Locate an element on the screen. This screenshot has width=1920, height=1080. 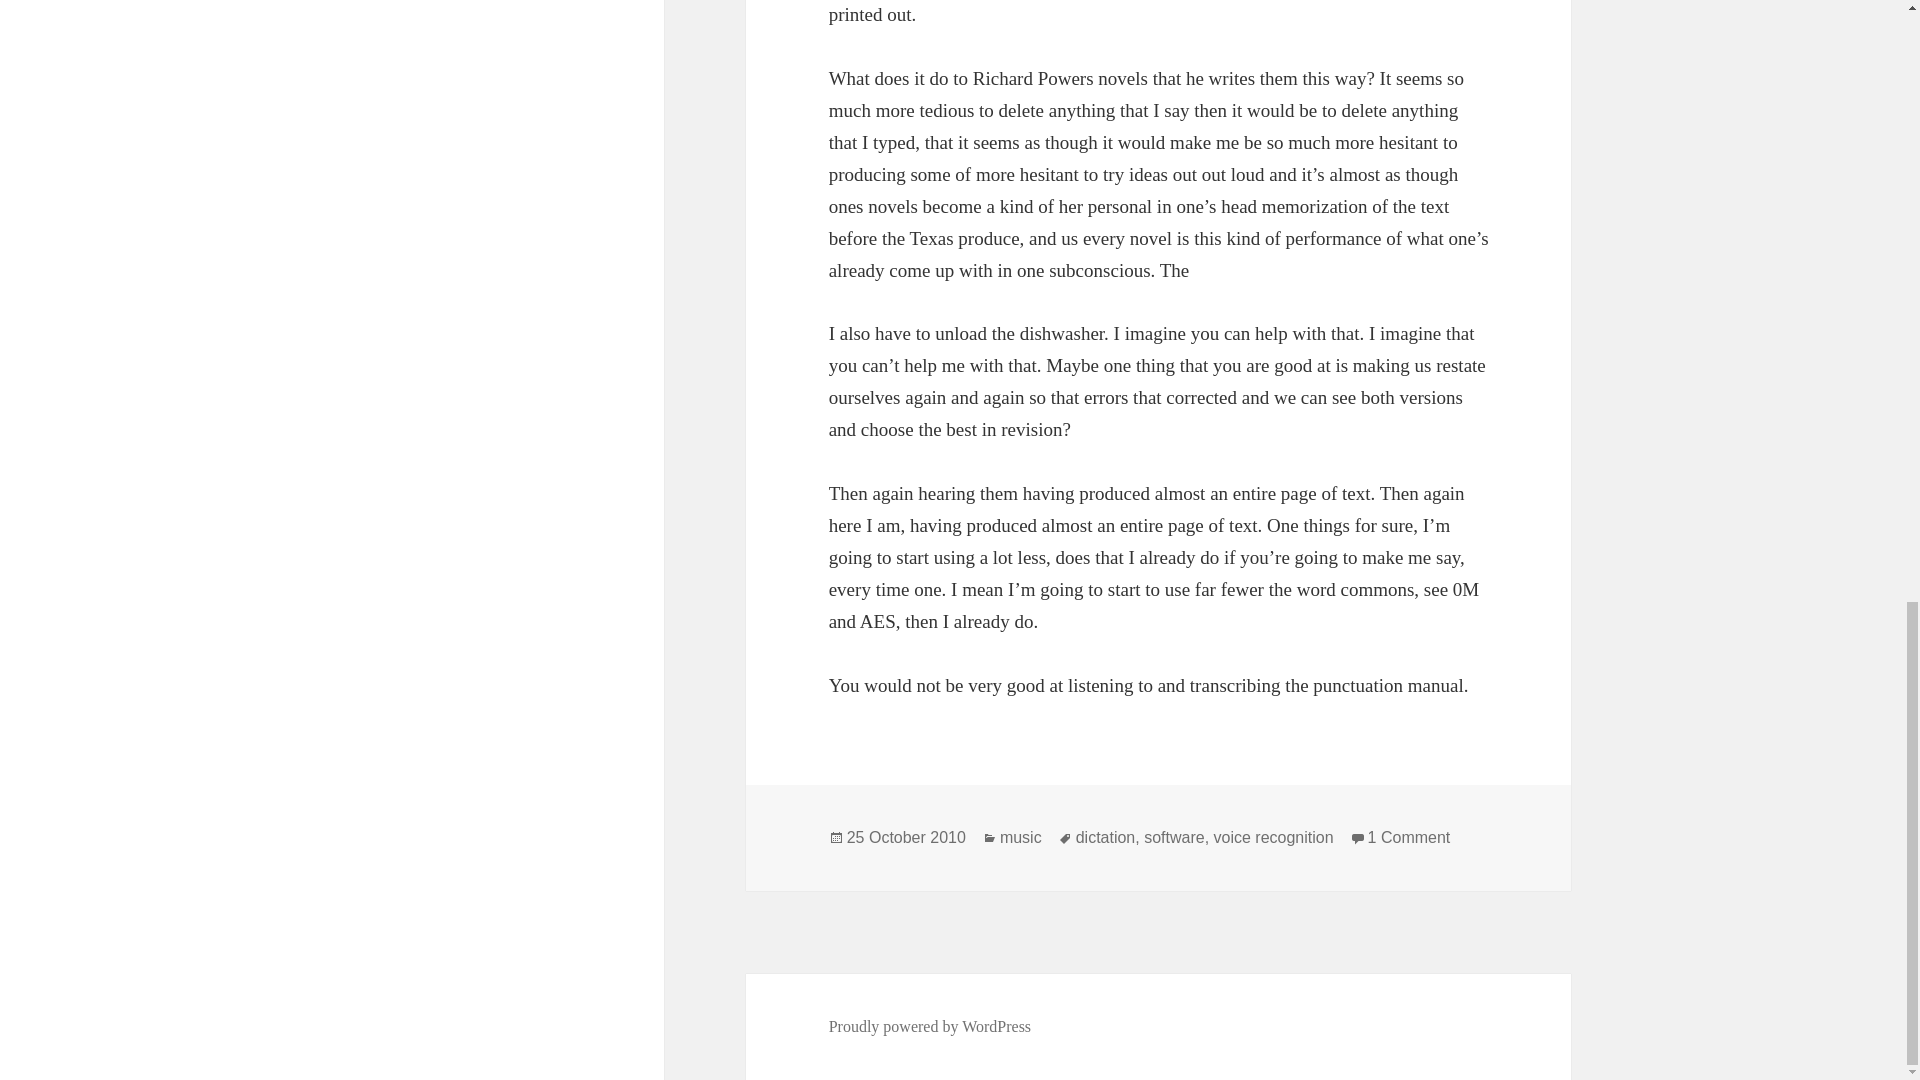
dictation is located at coordinates (1106, 838).